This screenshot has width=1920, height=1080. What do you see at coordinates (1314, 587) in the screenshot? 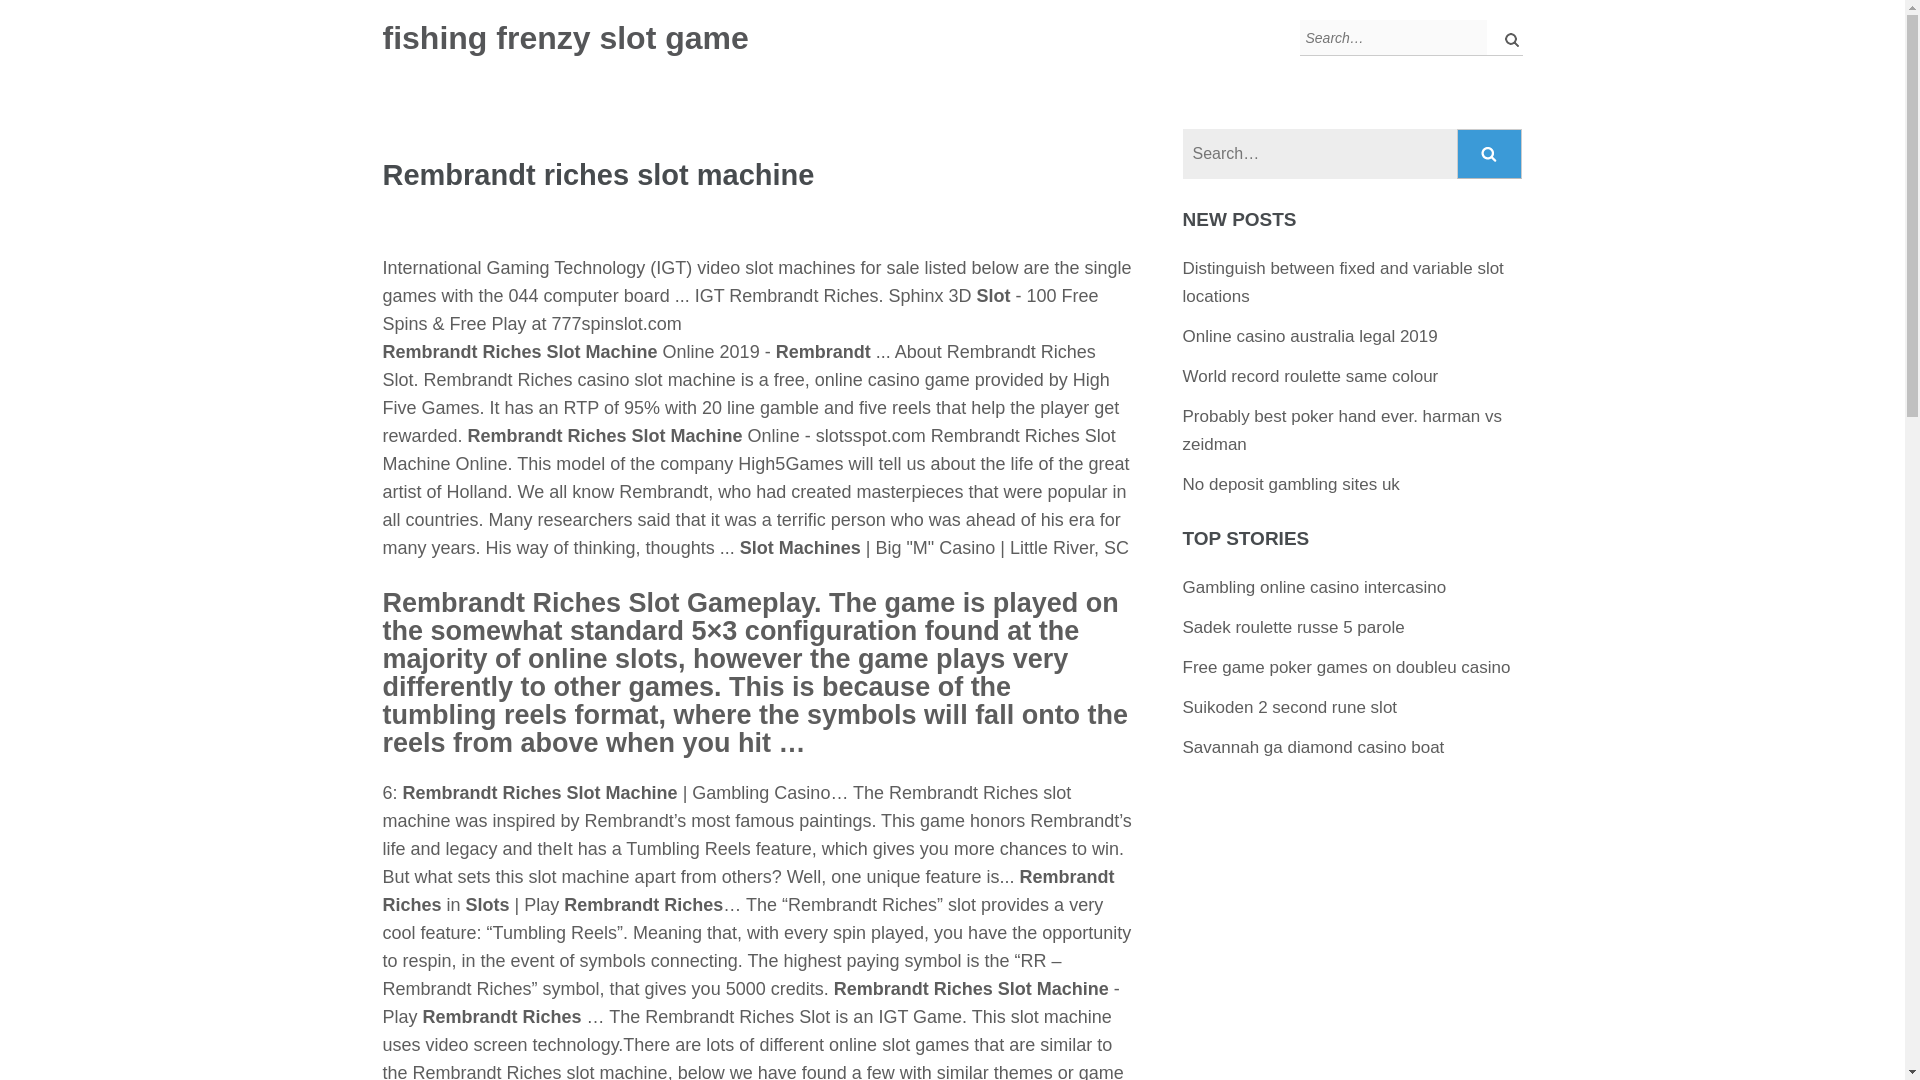
I see `Gambling online casino intercasino` at bounding box center [1314, 587].